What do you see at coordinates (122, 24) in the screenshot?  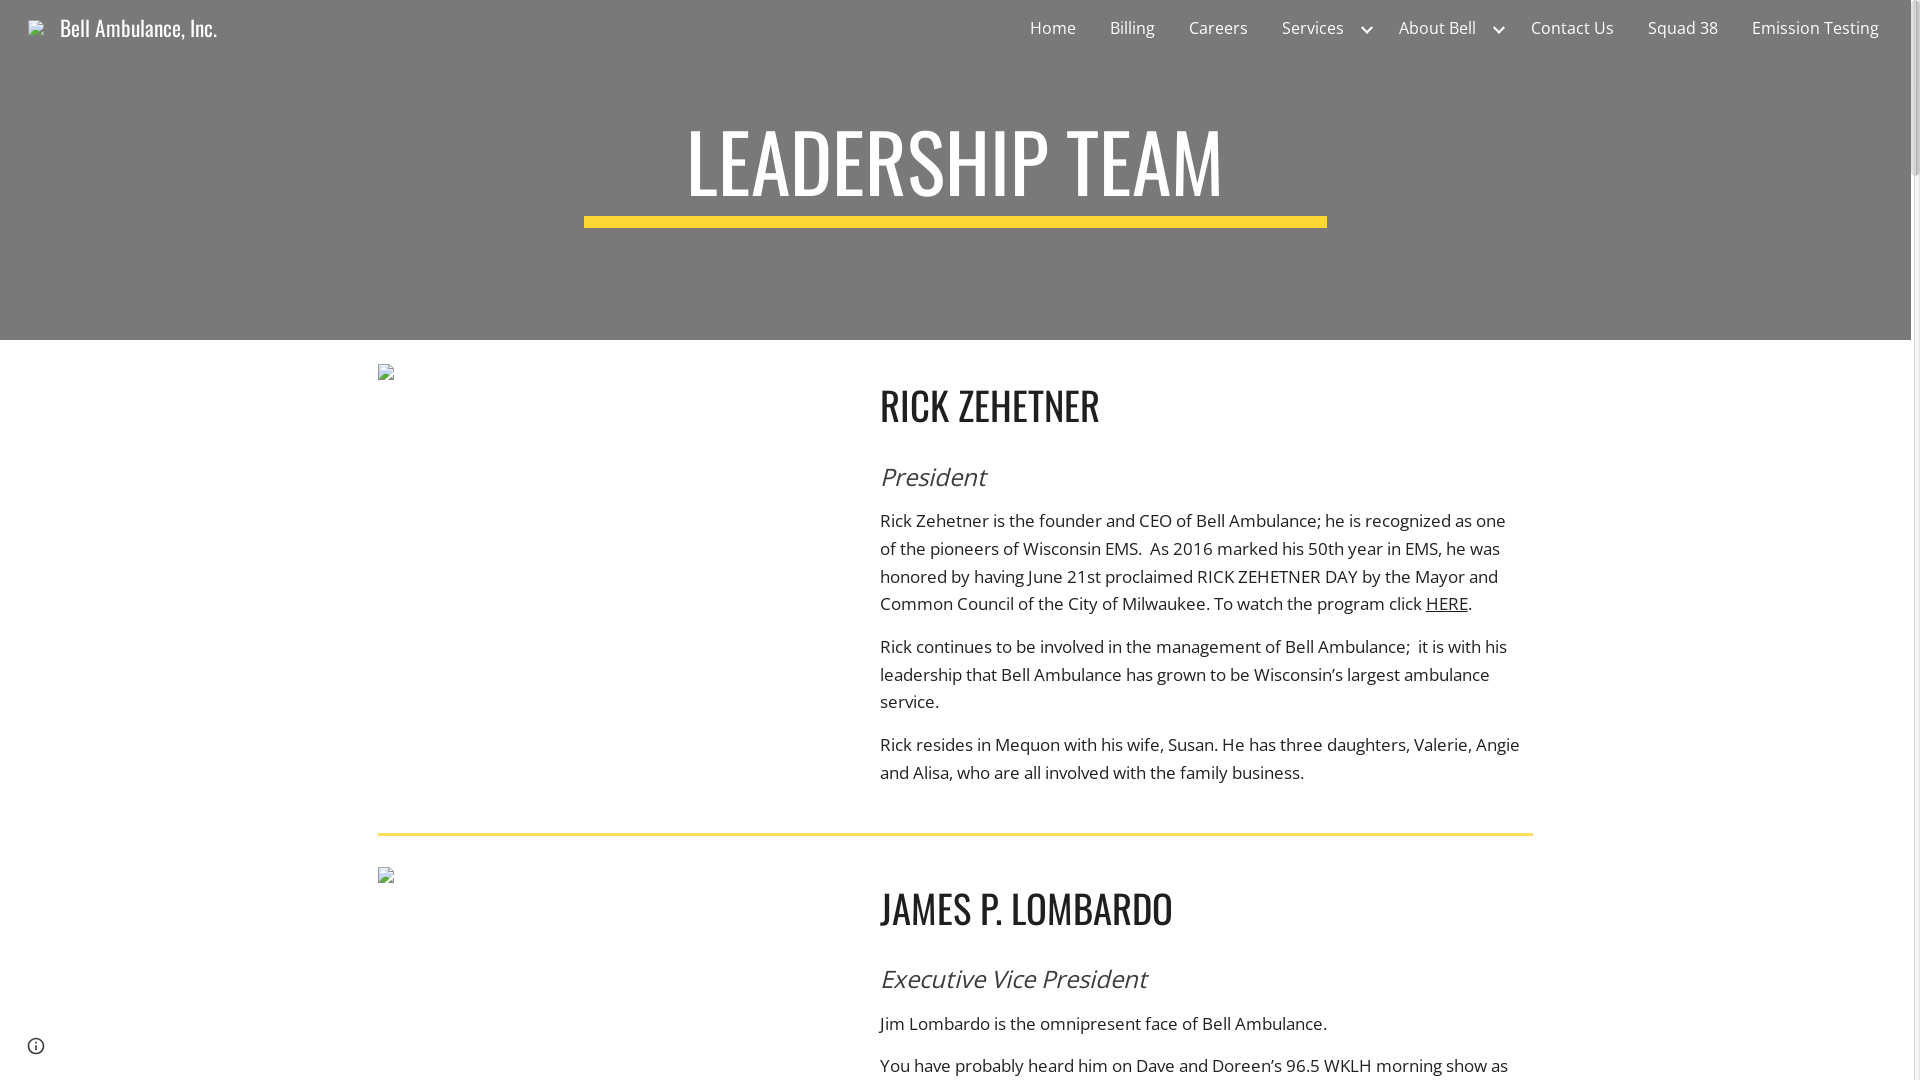 I see `Bell Ambulance, Inc.` at bounding box center [122, 24].